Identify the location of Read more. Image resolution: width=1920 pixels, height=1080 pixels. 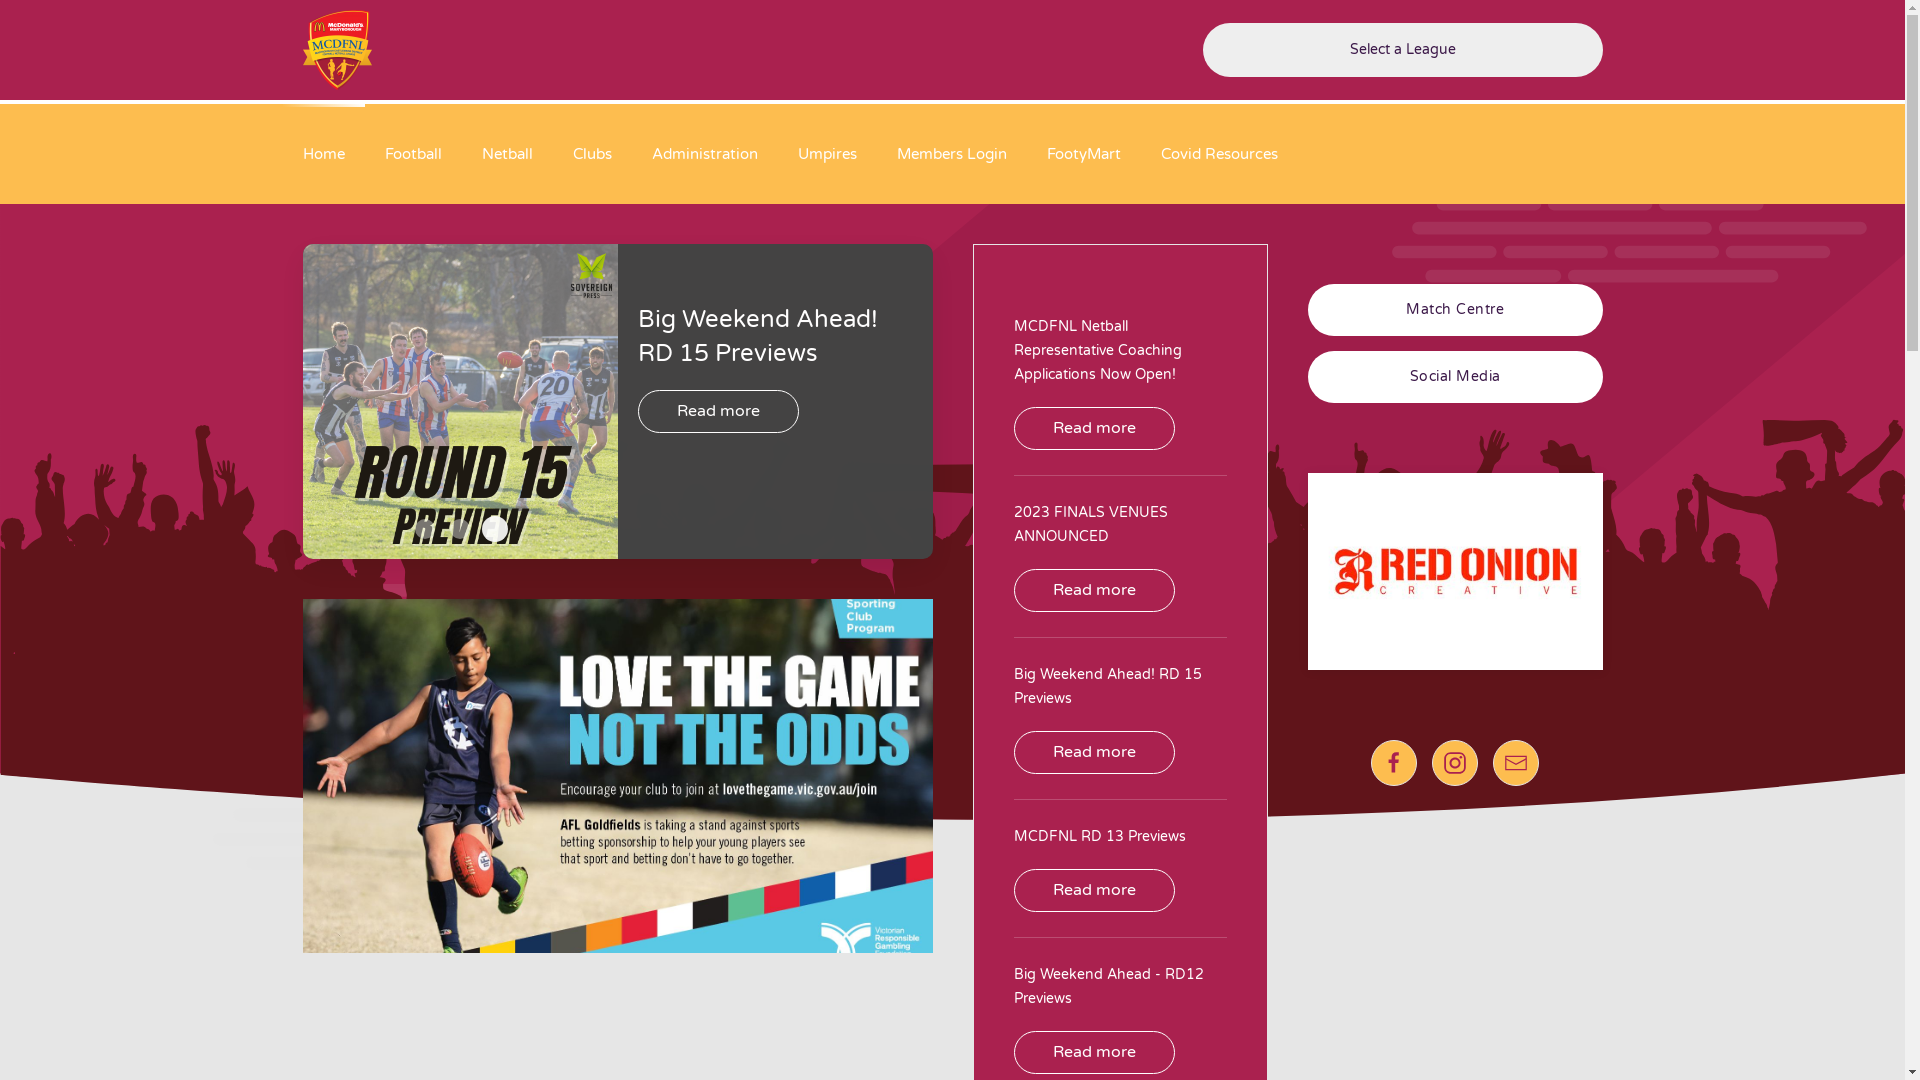
(1094, 890).